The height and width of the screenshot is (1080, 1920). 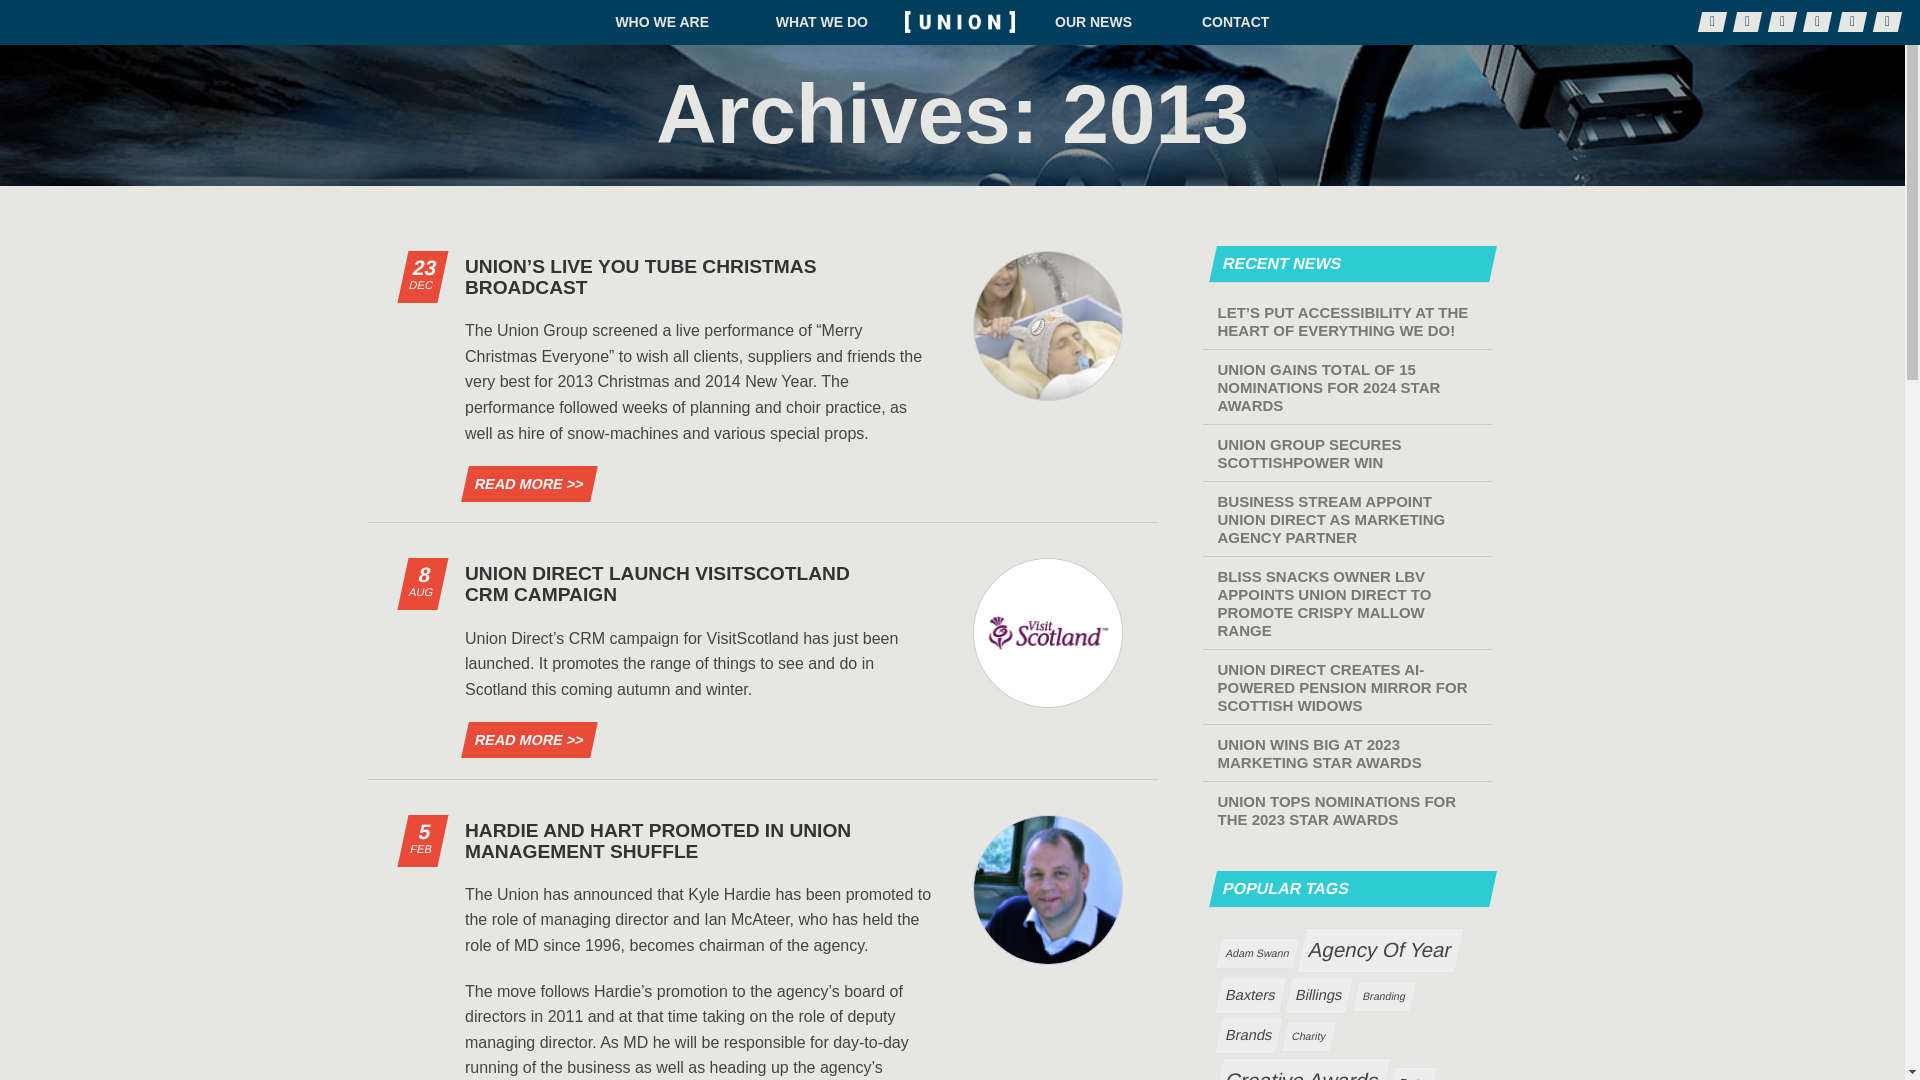 What do you see at coordinates (657, 840) in the screenshot?
I see `HARDIE AND HART PROMOTED IN UNION MANAGEMENT SHUFFLE` at bounding box center [657, 840].